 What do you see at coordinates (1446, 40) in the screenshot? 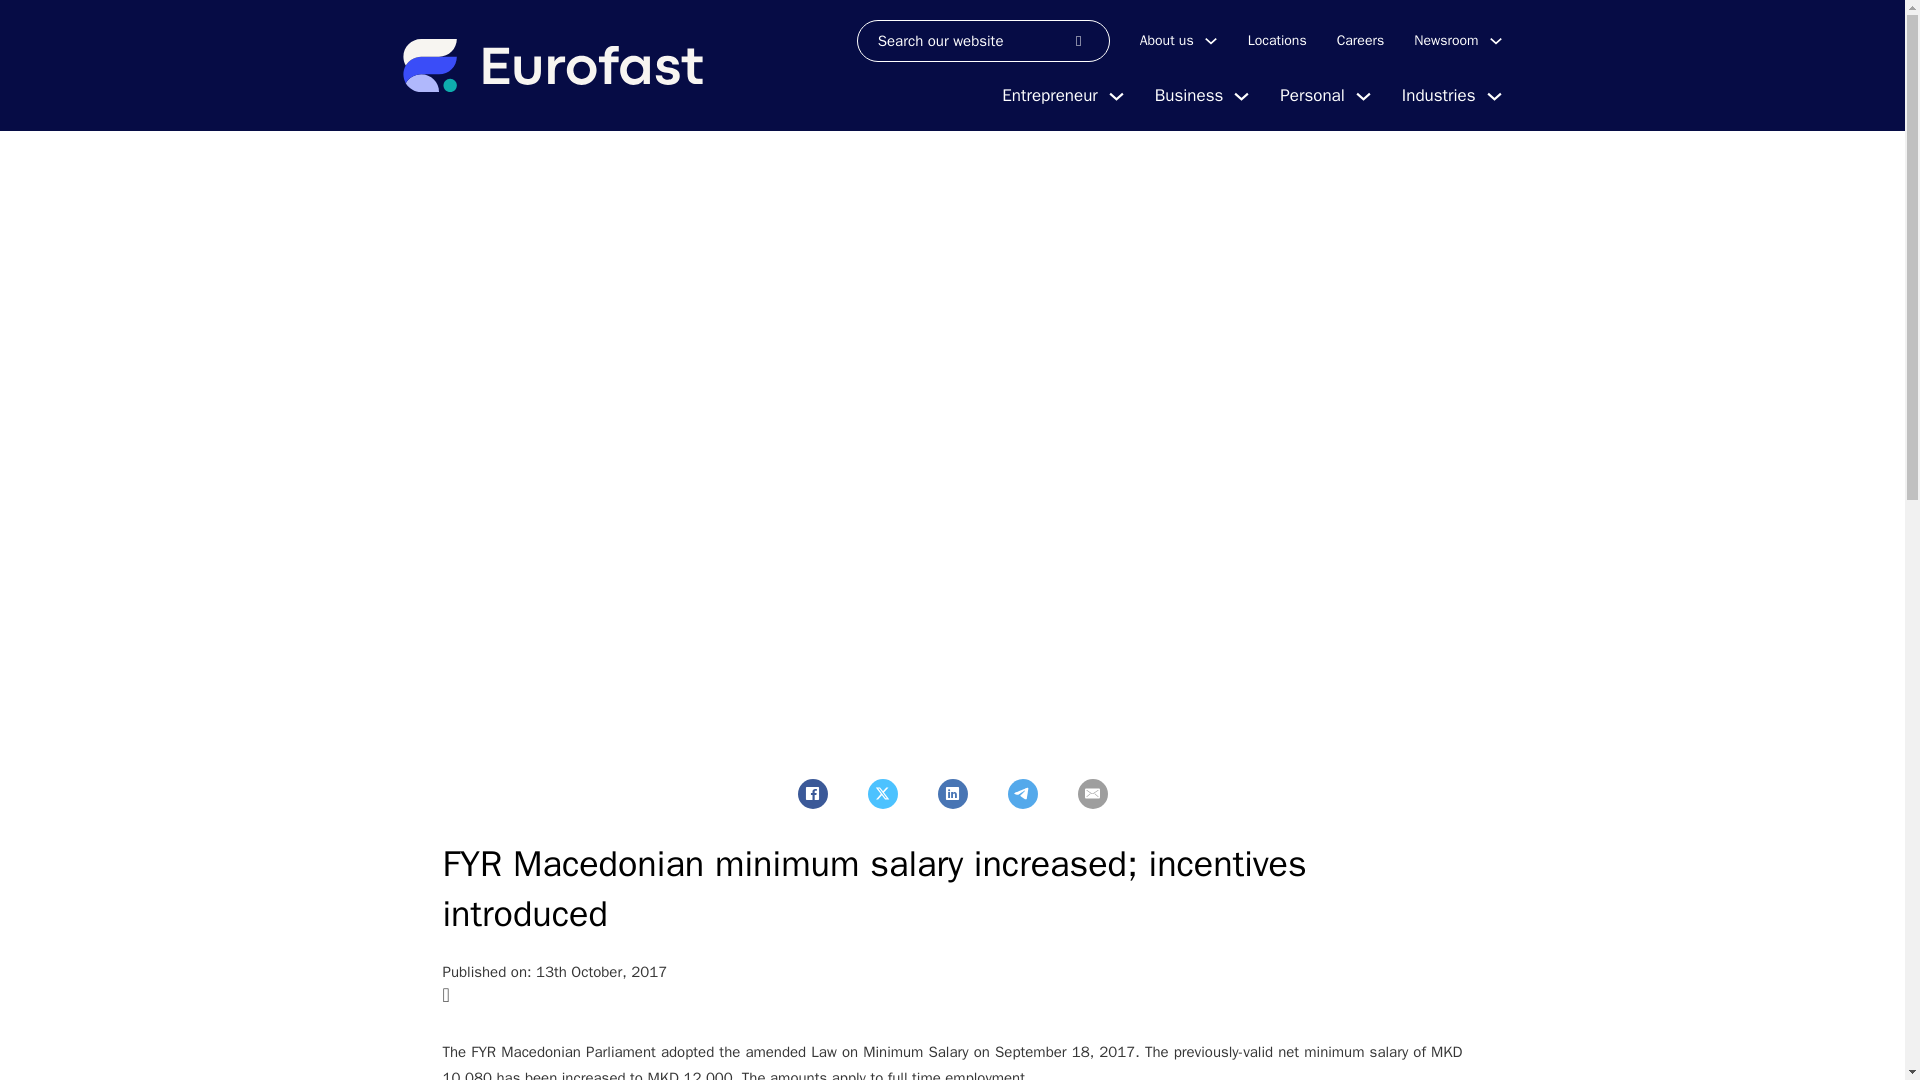
I see `Newsroom` at bounding box center [1446, 40].